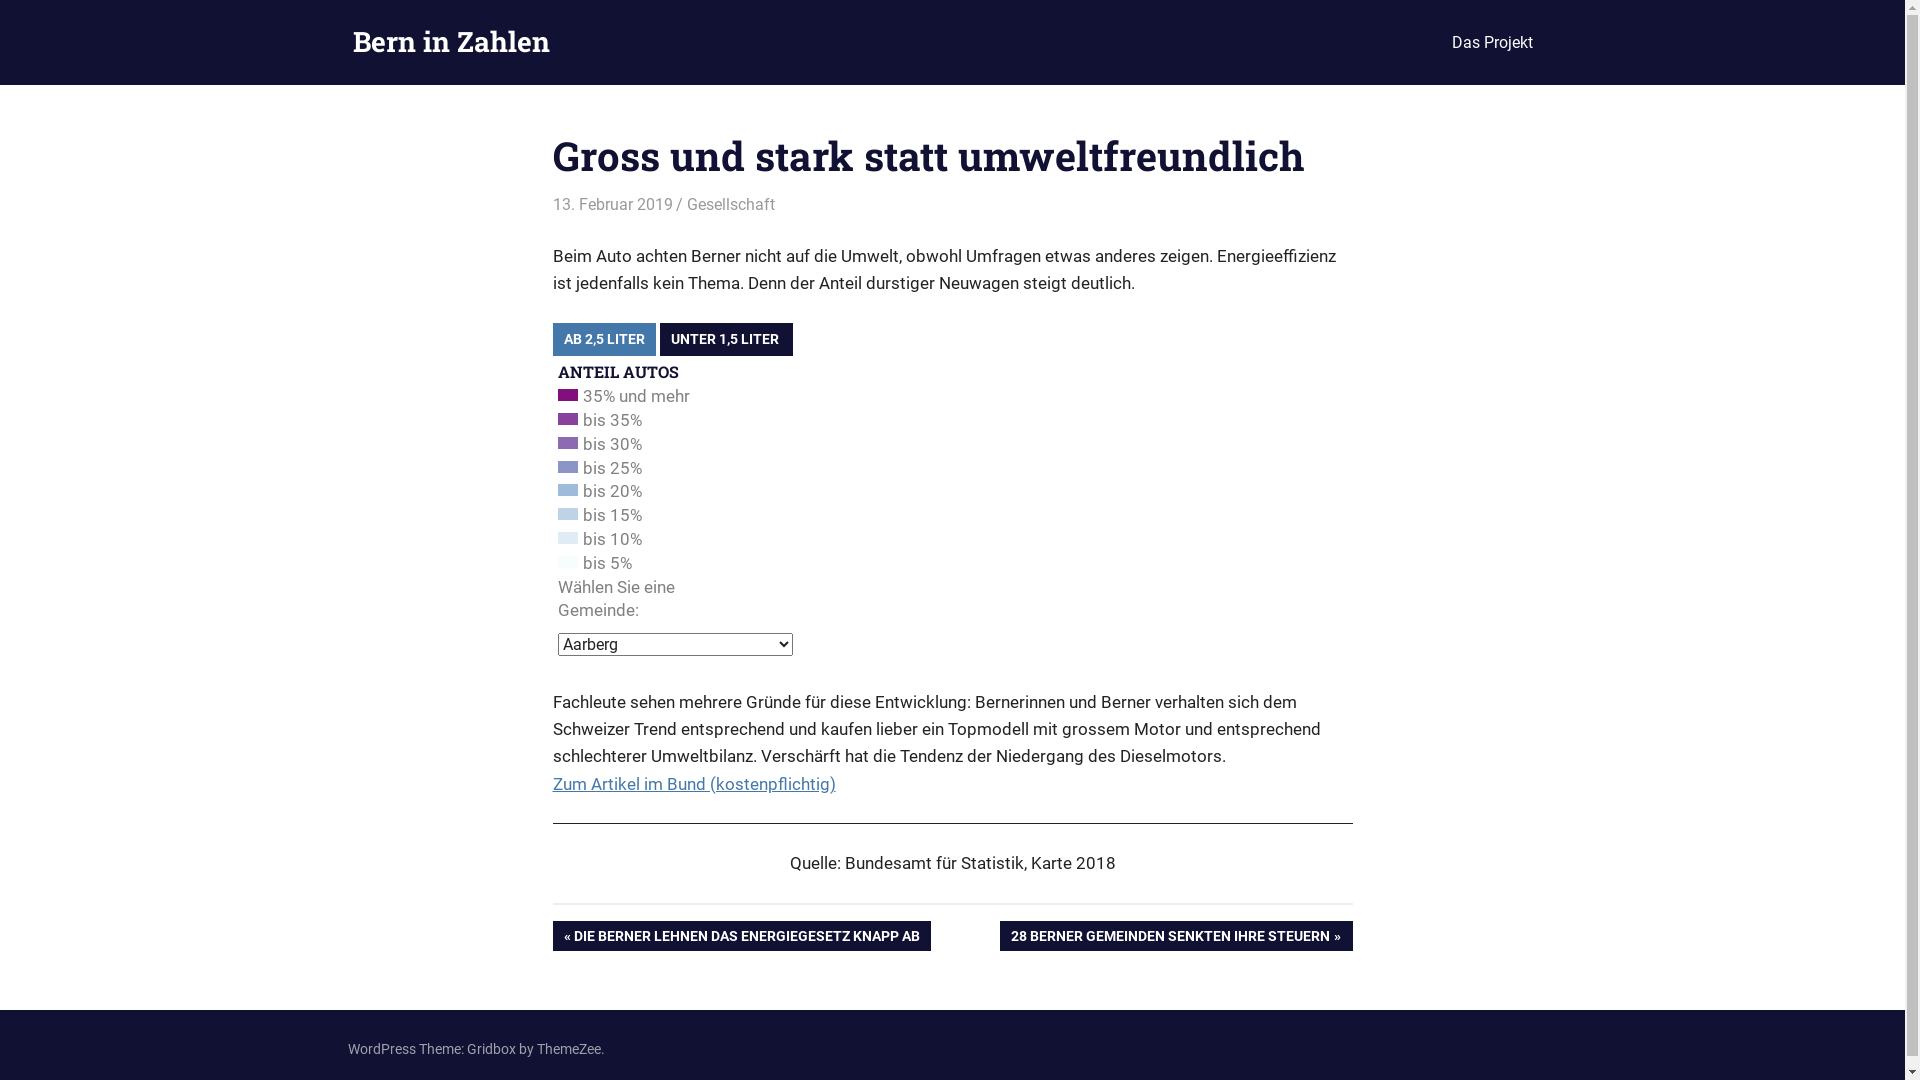  Describe the element at coordinates (732, 204) in the screenshot. I see `Daniel Barben` at that location.